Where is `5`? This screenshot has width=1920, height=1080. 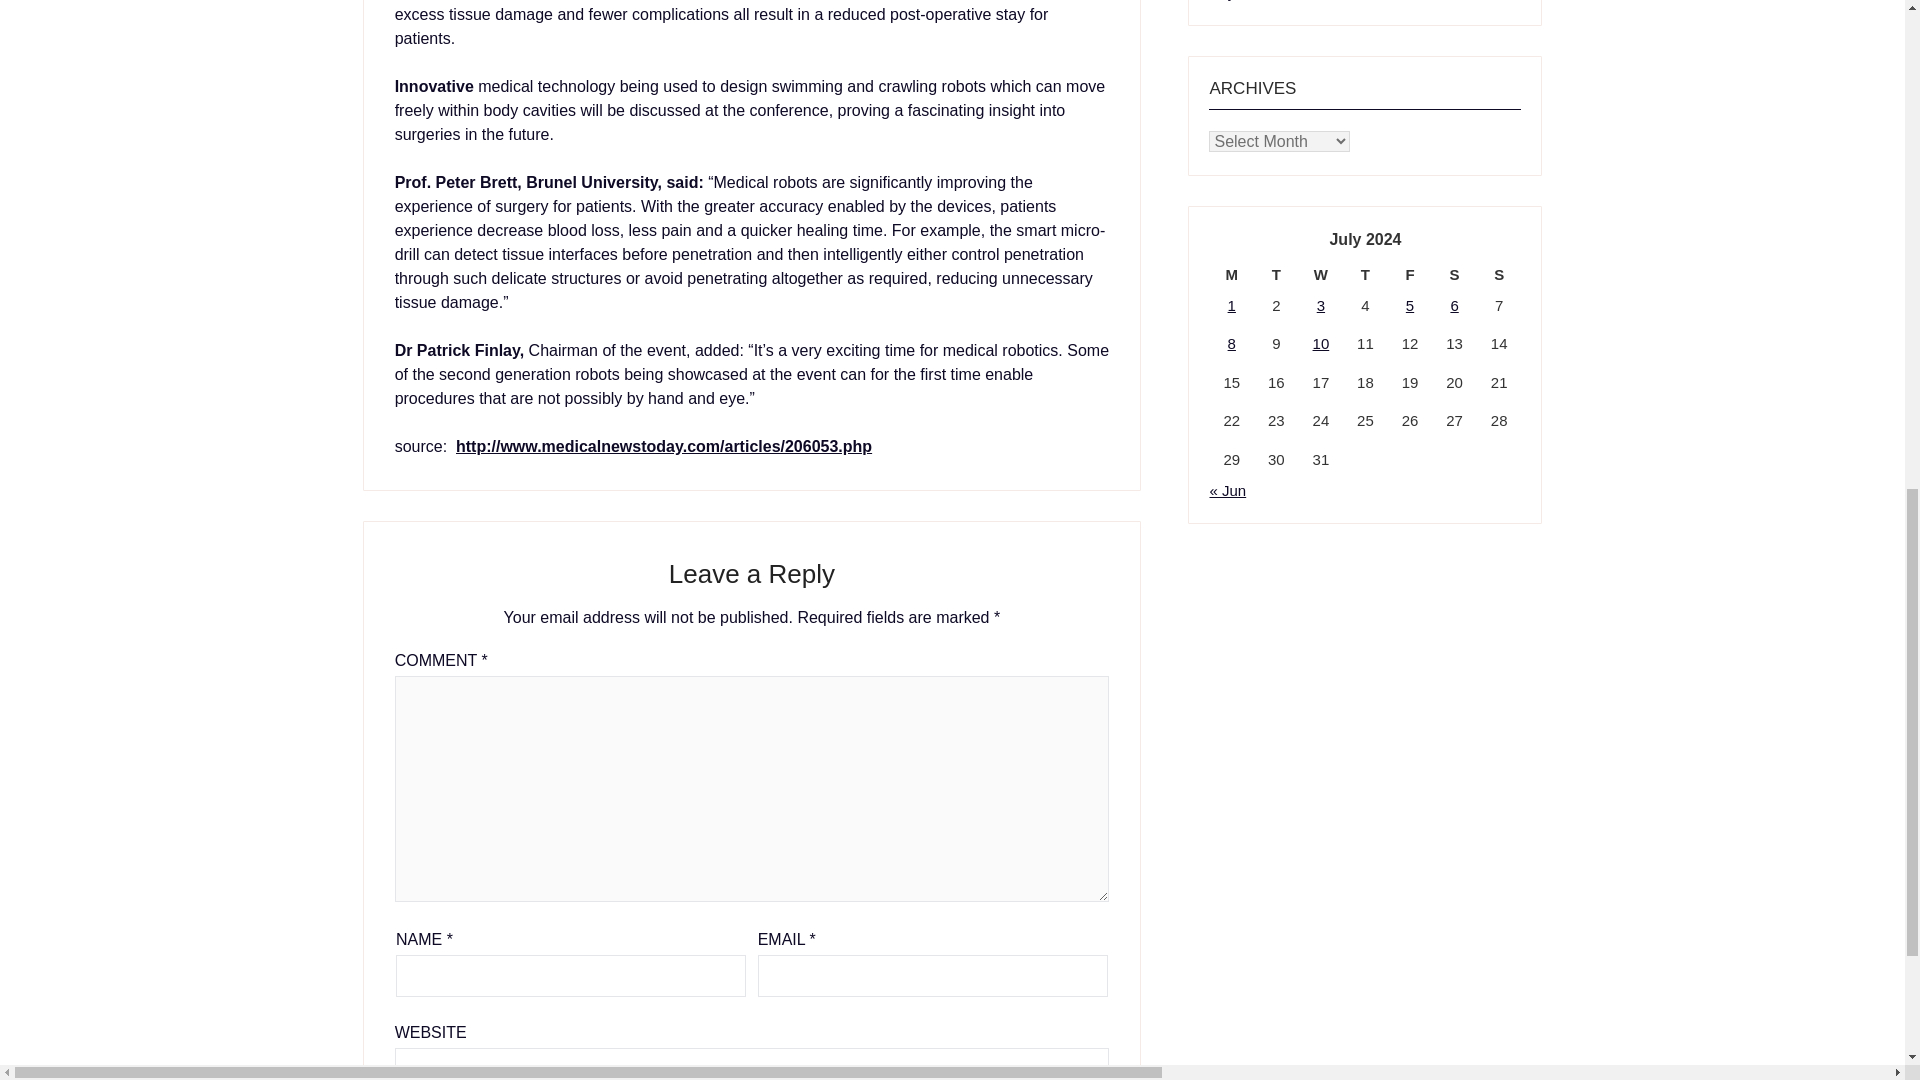 5 is located at coordinates (1409, 306).